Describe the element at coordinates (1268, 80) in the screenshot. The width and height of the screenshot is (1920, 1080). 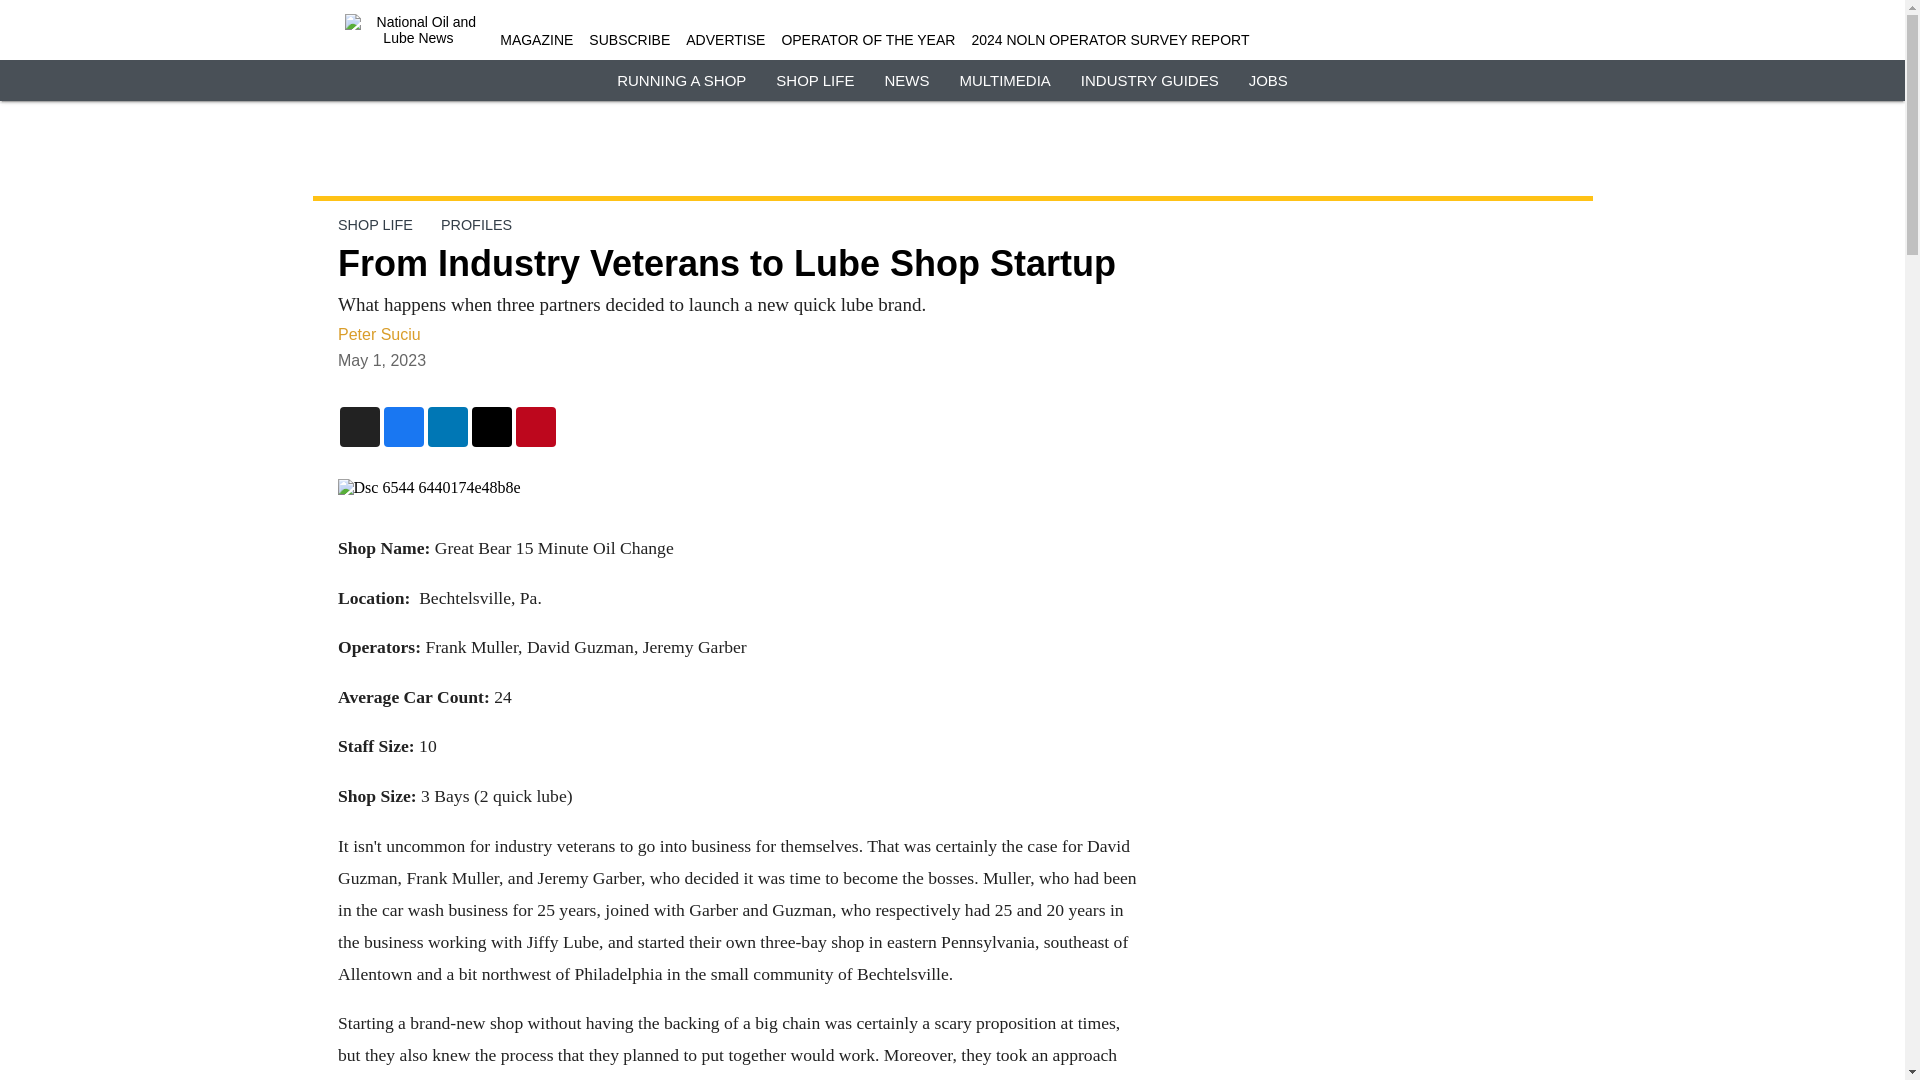
I see `JOBS` at that location.